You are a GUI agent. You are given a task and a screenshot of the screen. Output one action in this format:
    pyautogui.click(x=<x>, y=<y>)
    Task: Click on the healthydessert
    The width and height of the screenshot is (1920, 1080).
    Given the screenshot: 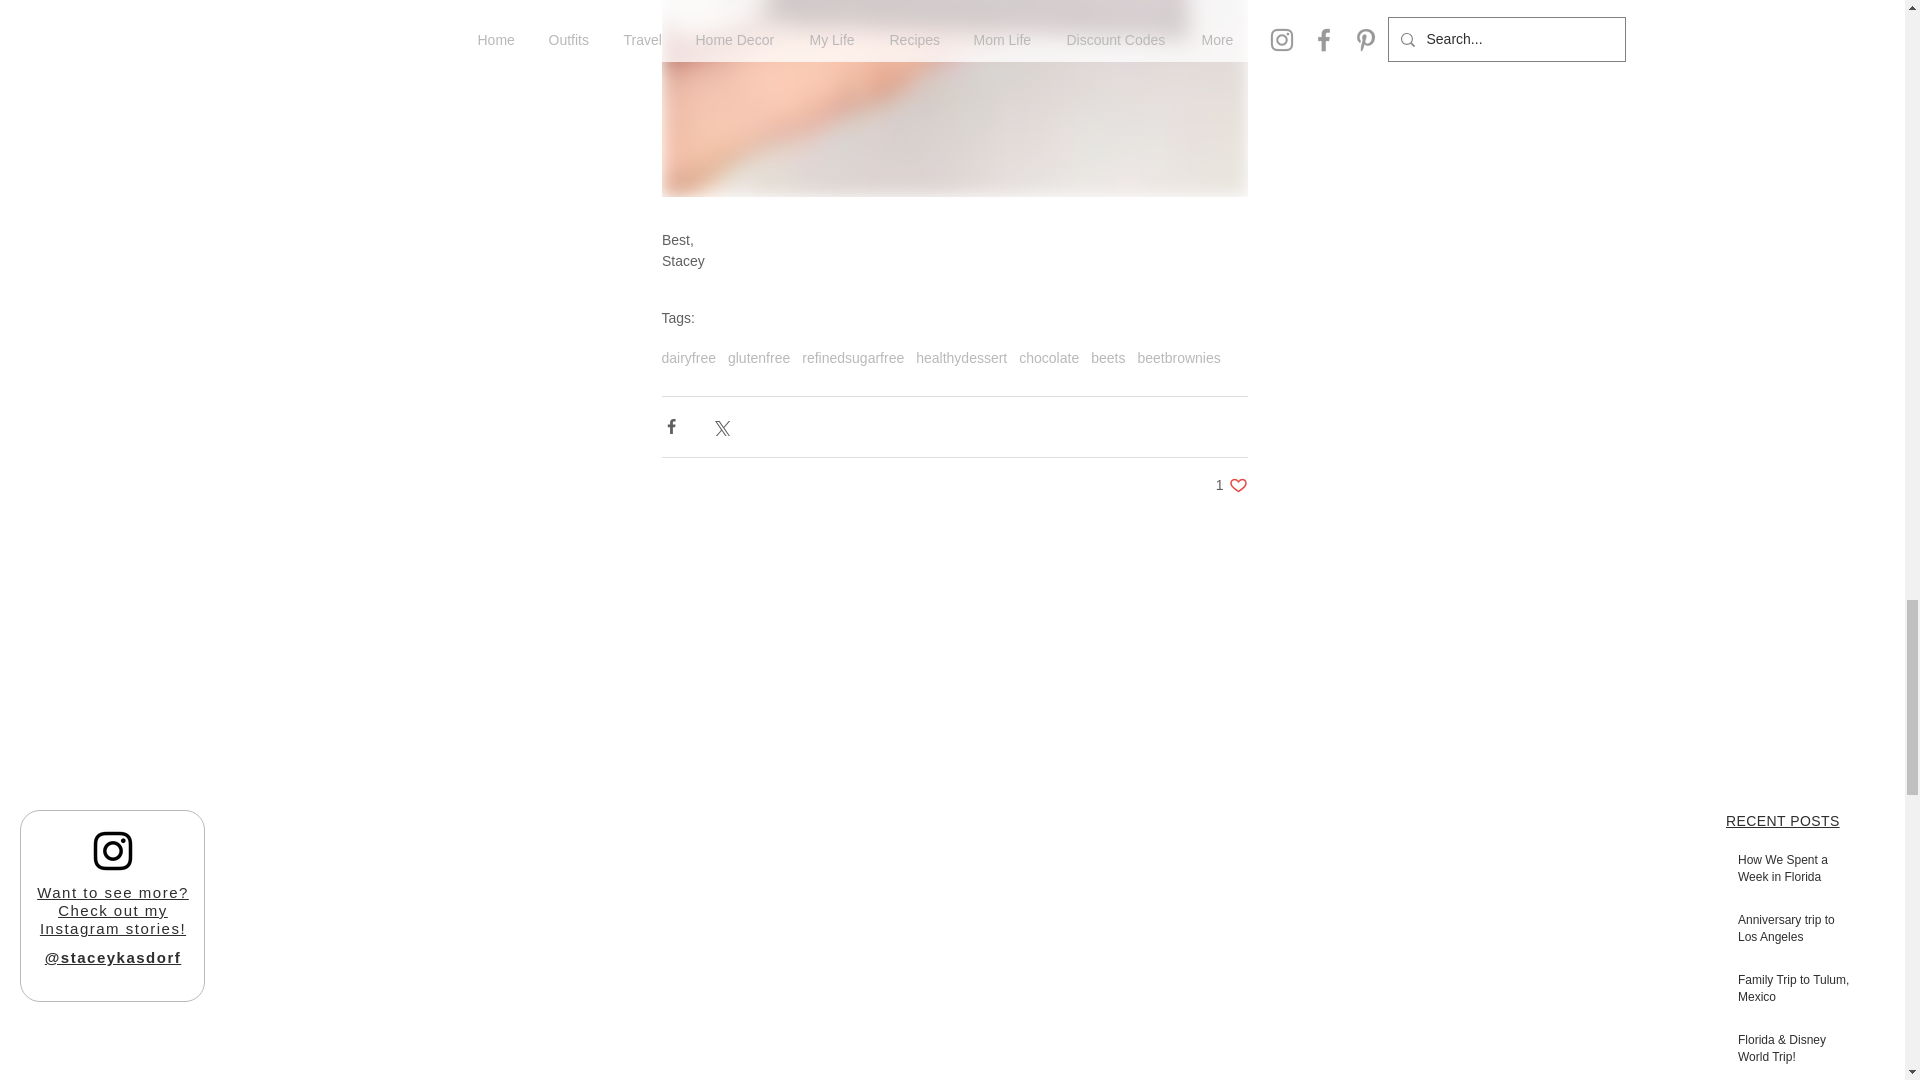 What is the action you would take?
    pyautogui.click(x=960, y=358)
    